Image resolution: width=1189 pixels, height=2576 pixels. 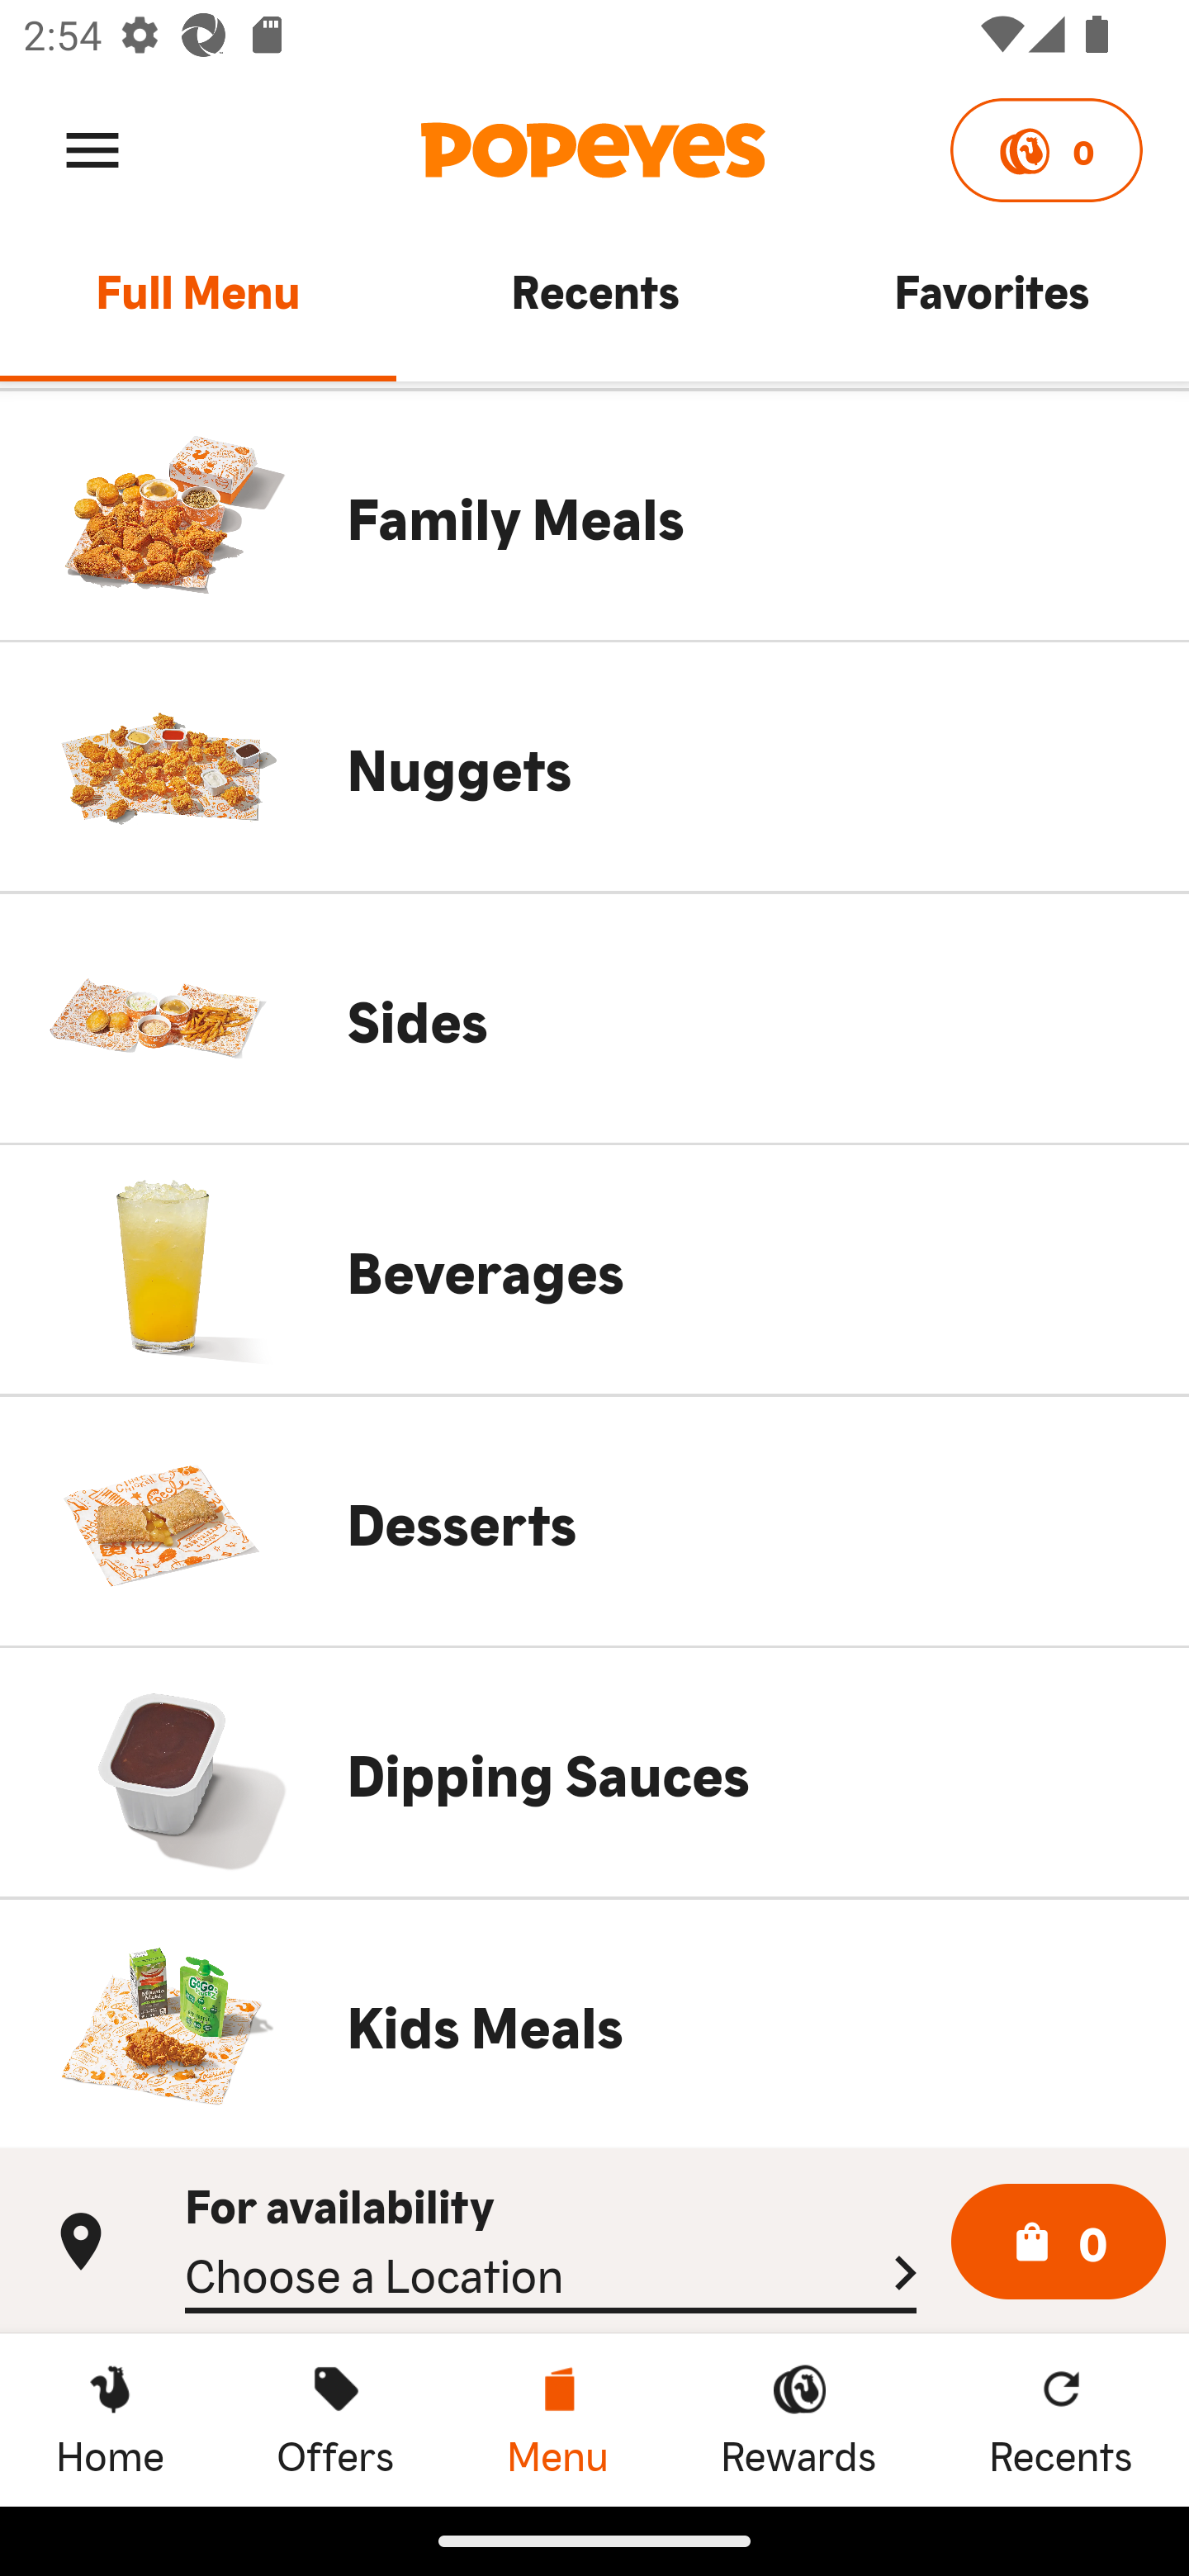 What do you see at coordinates (92, 149) in the screenshot?
I see `Menu ` at bounding box center [92, 149].